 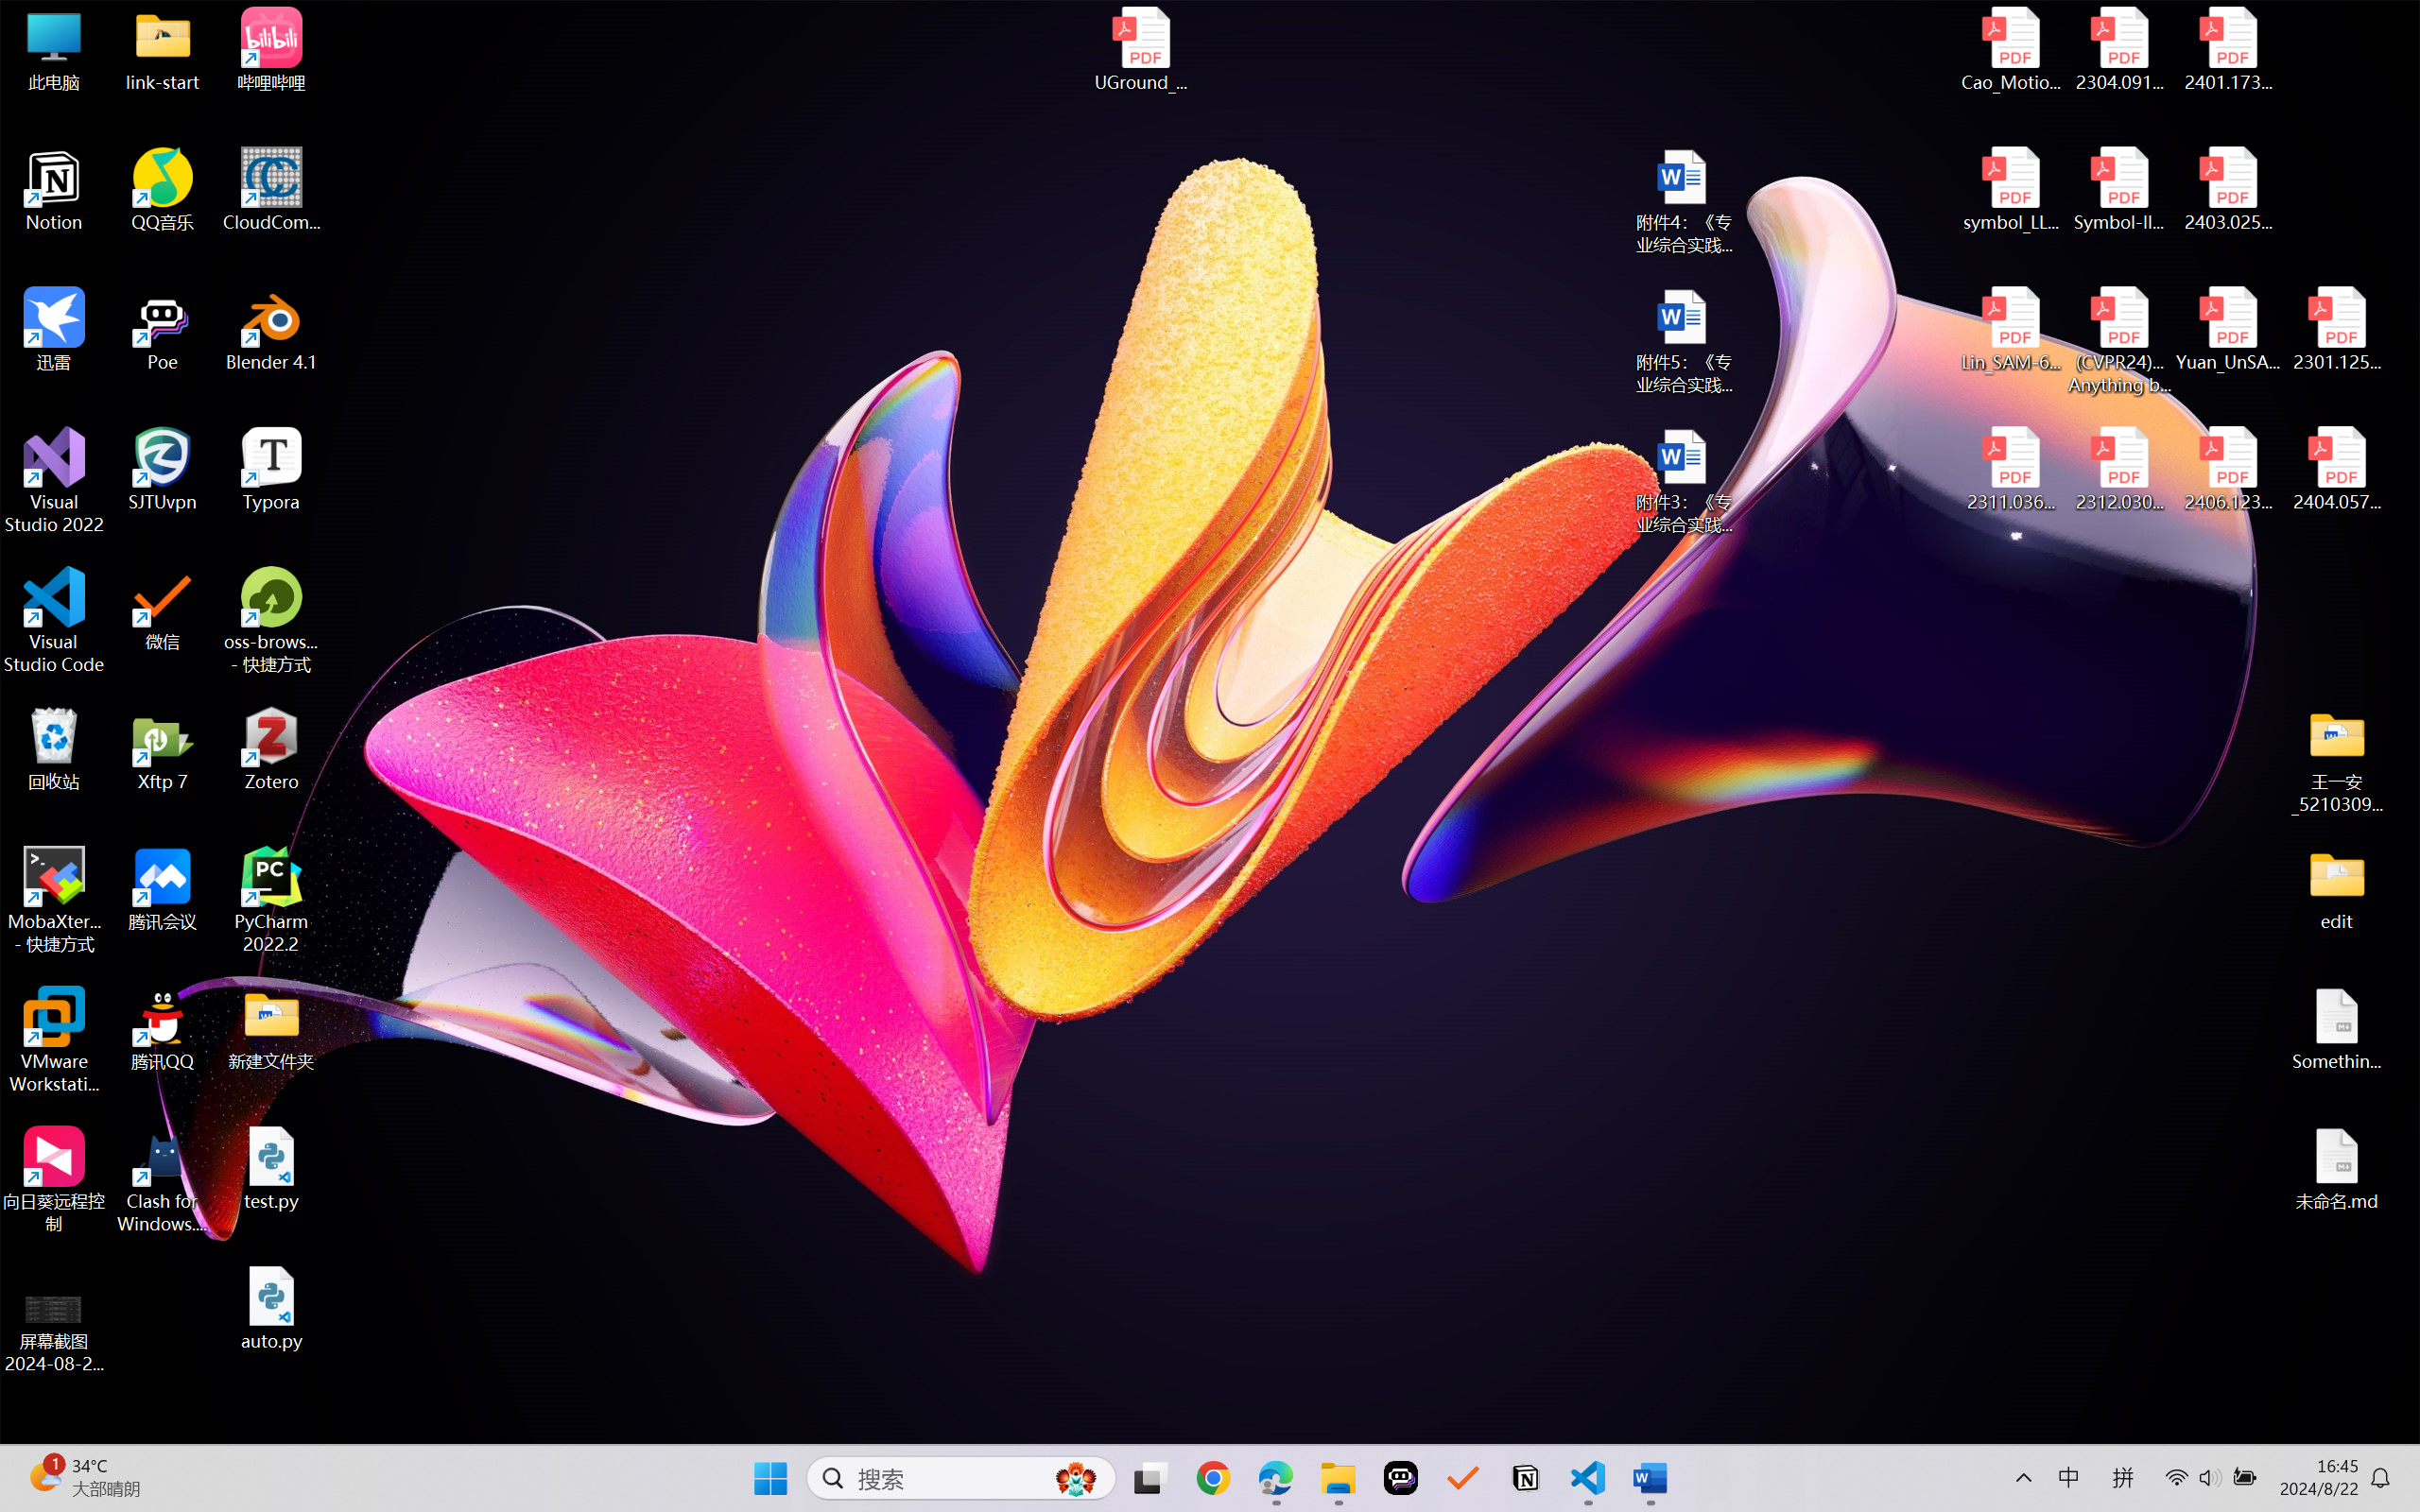 I want to click on test.py, so click(x=272, y=1168).